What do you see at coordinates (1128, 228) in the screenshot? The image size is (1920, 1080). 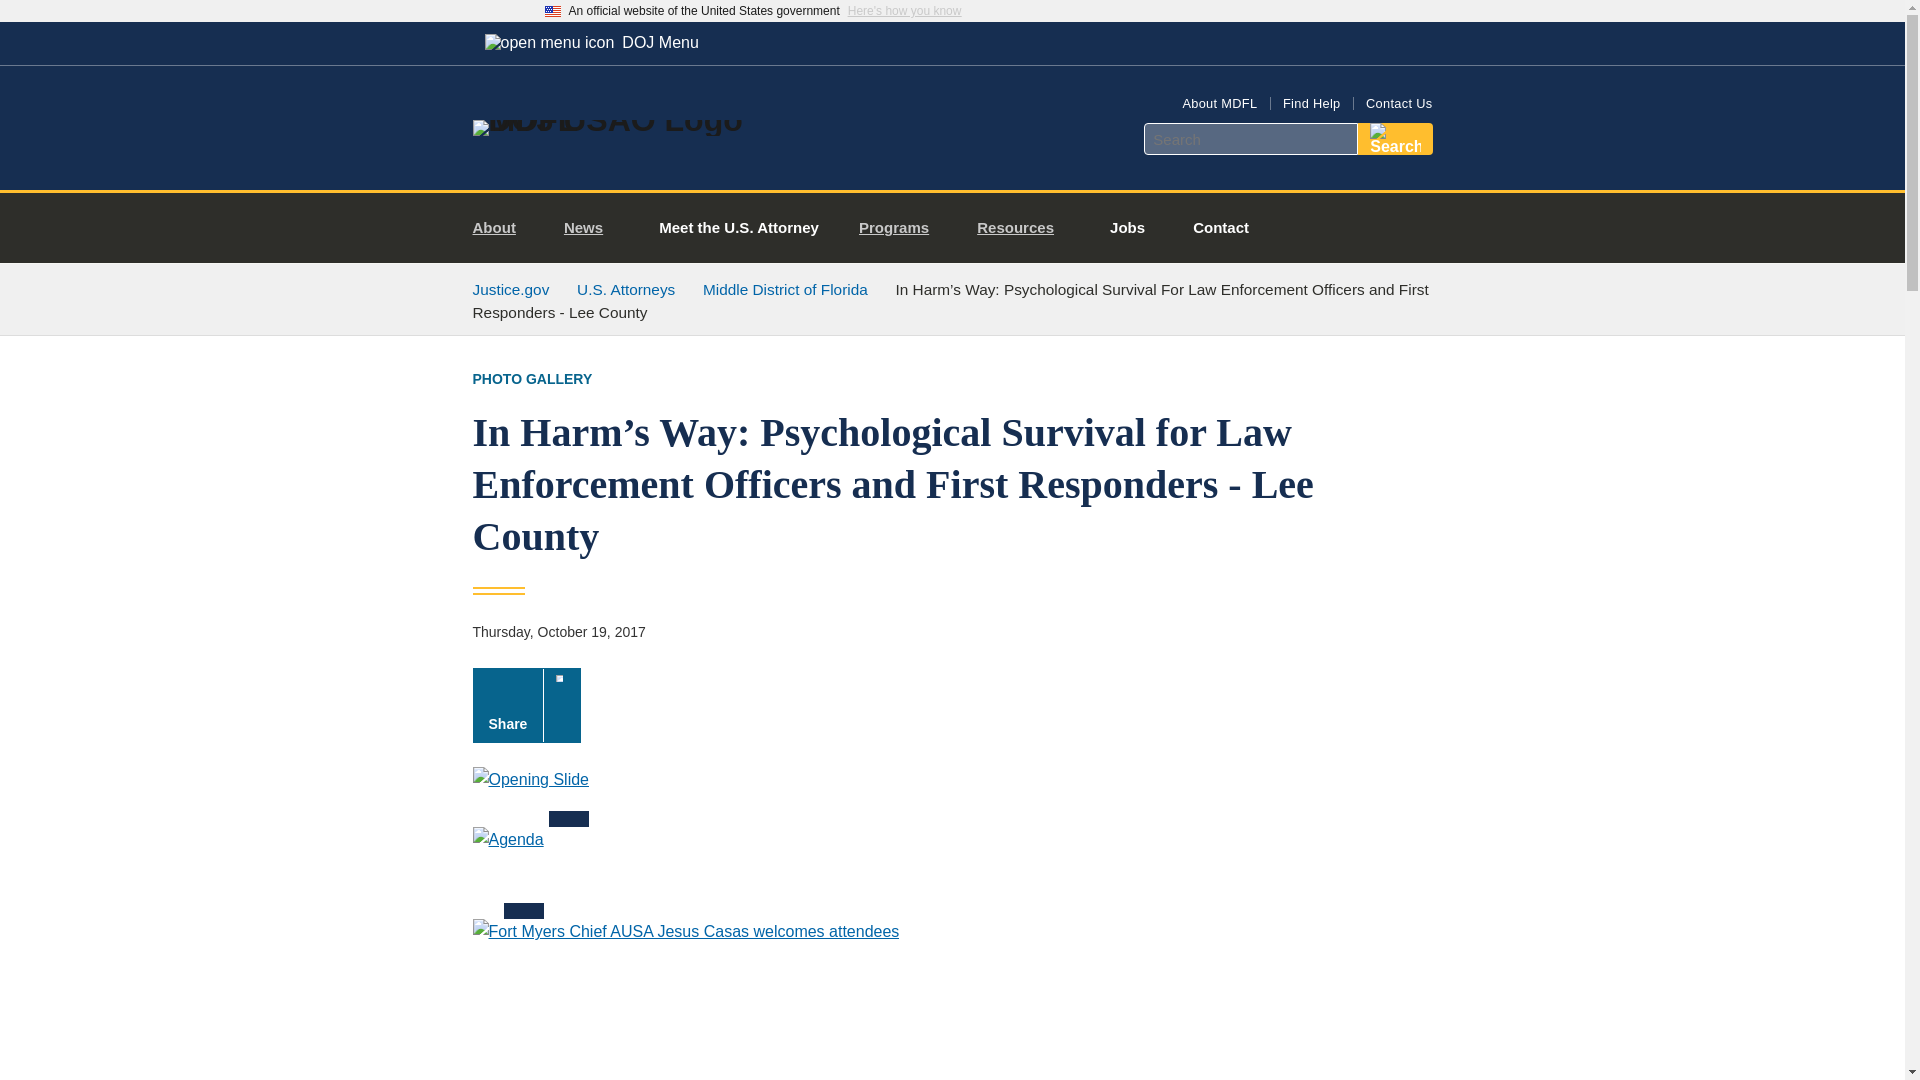 I see `Jobs` at bounding box center [1128, 228].